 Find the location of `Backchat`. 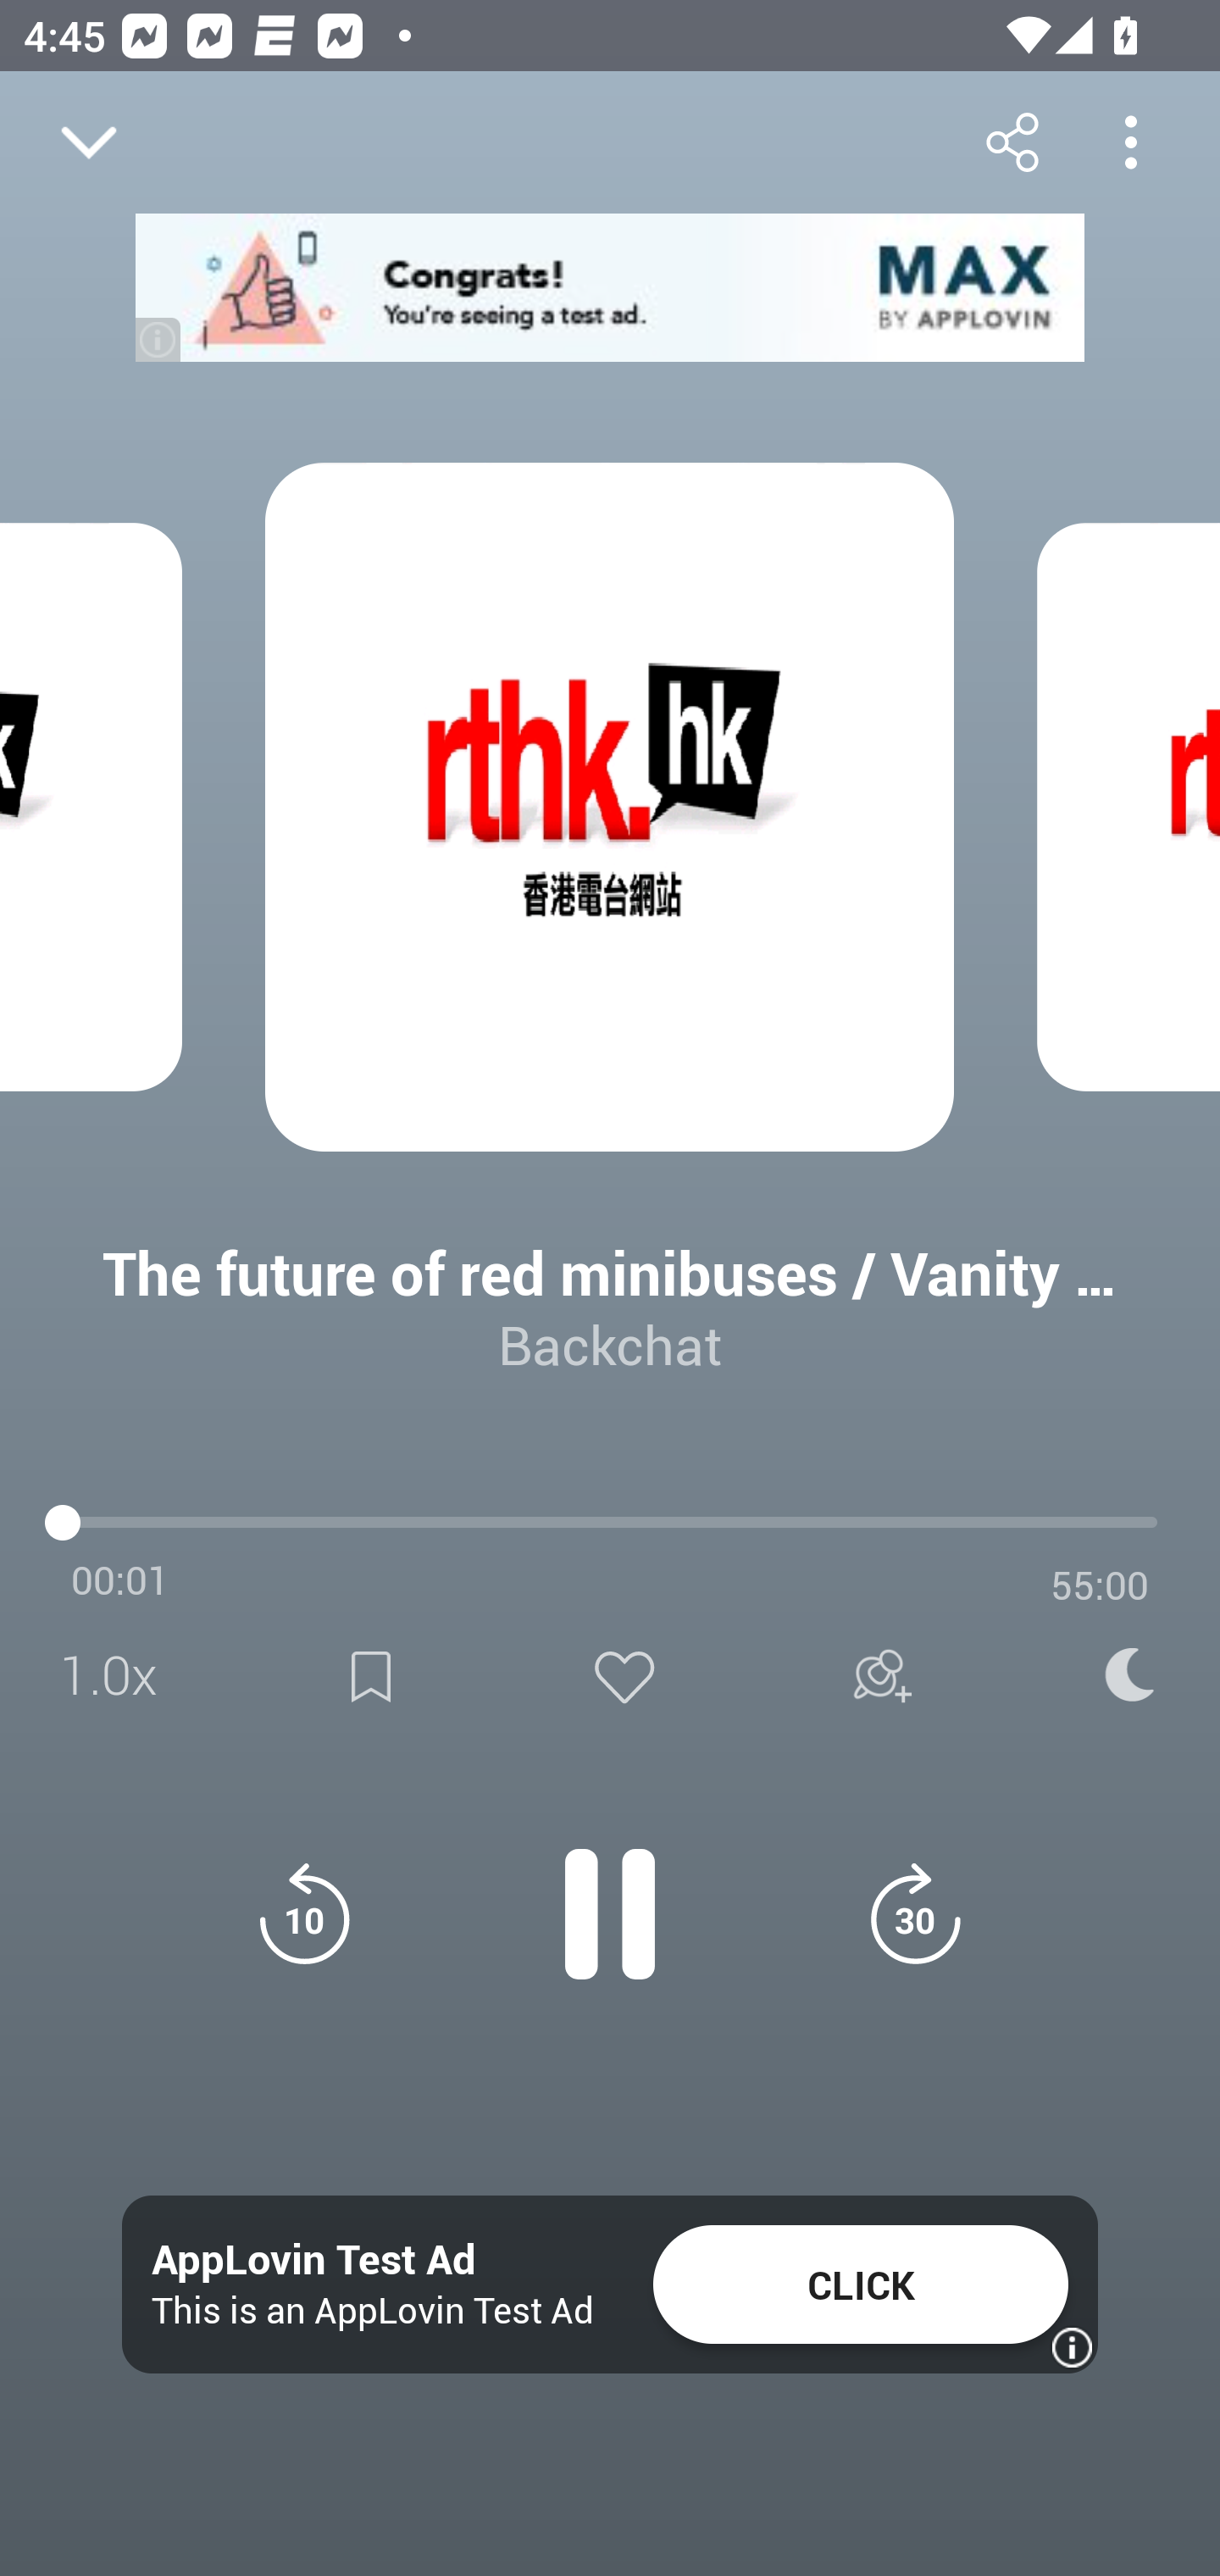

Backchat is located at coordinates (610, 1344).